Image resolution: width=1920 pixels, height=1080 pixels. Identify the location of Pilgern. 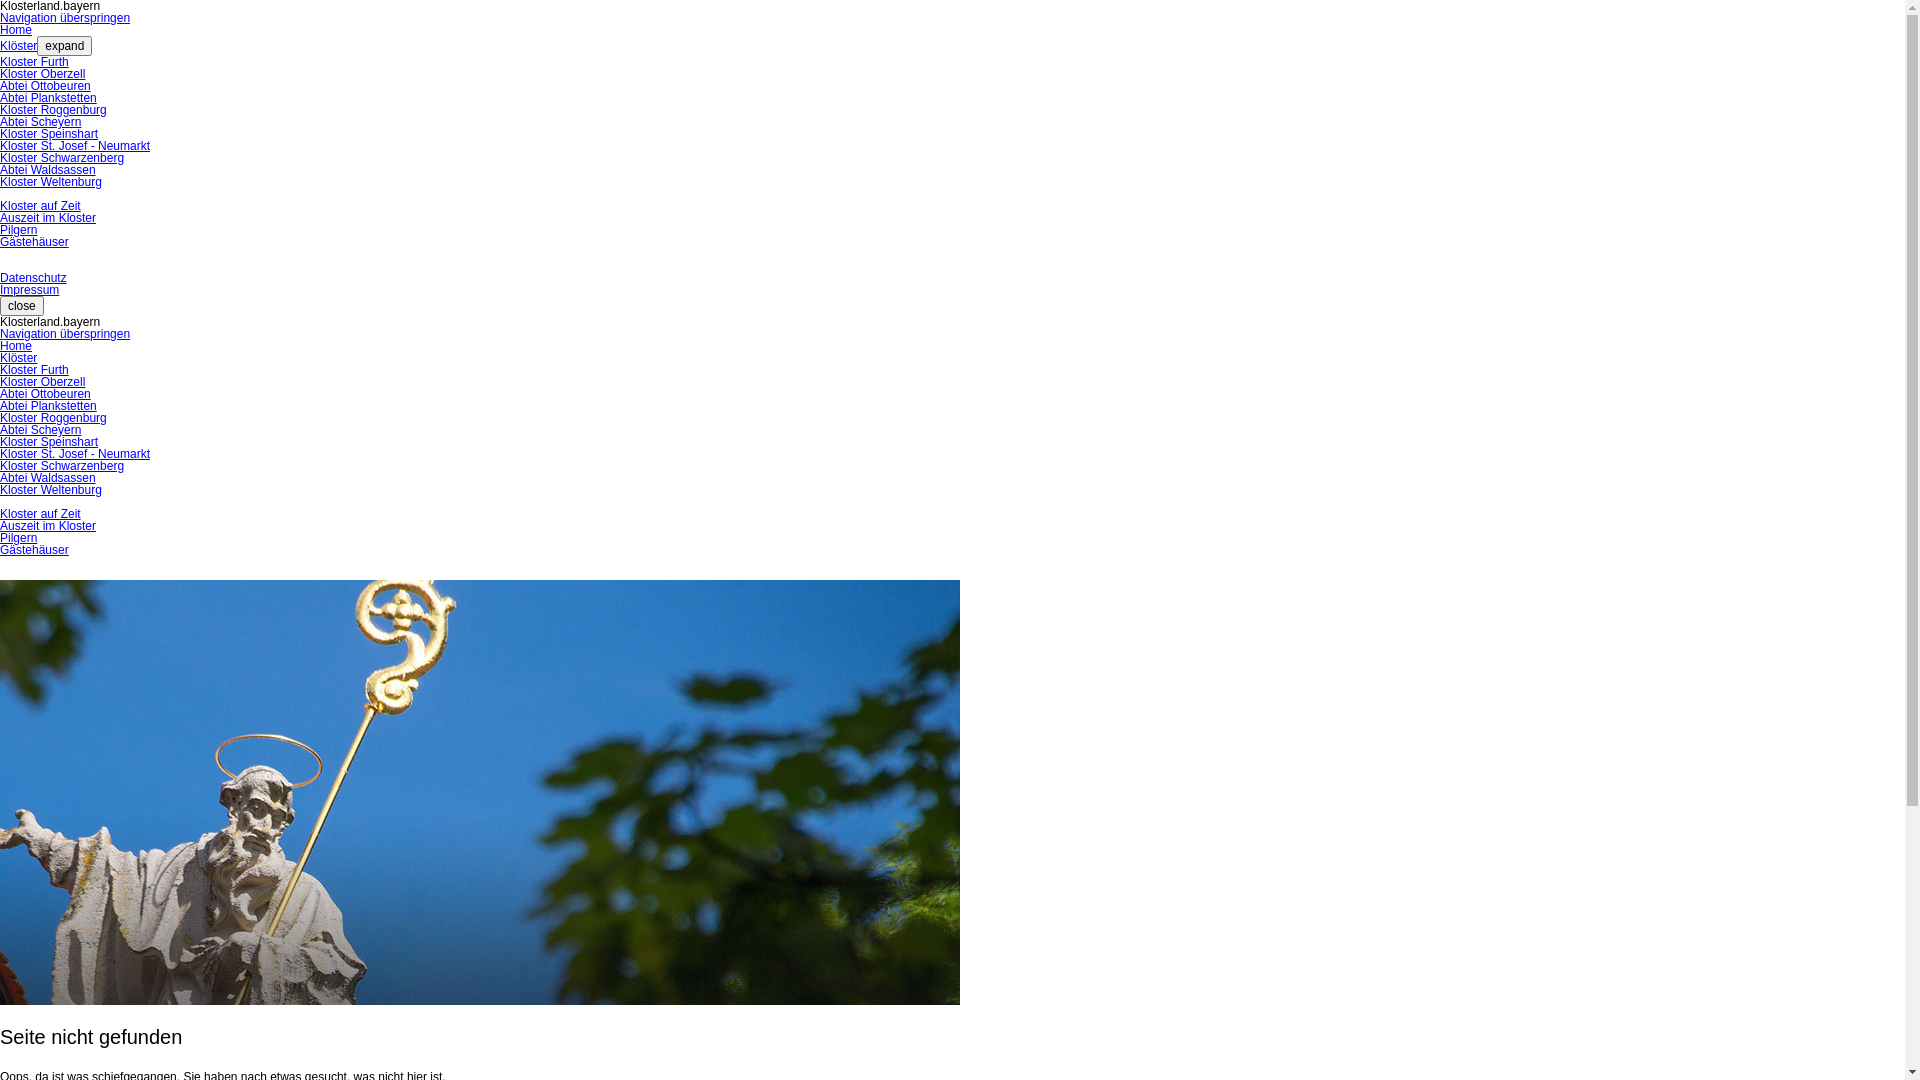
(18, 538).